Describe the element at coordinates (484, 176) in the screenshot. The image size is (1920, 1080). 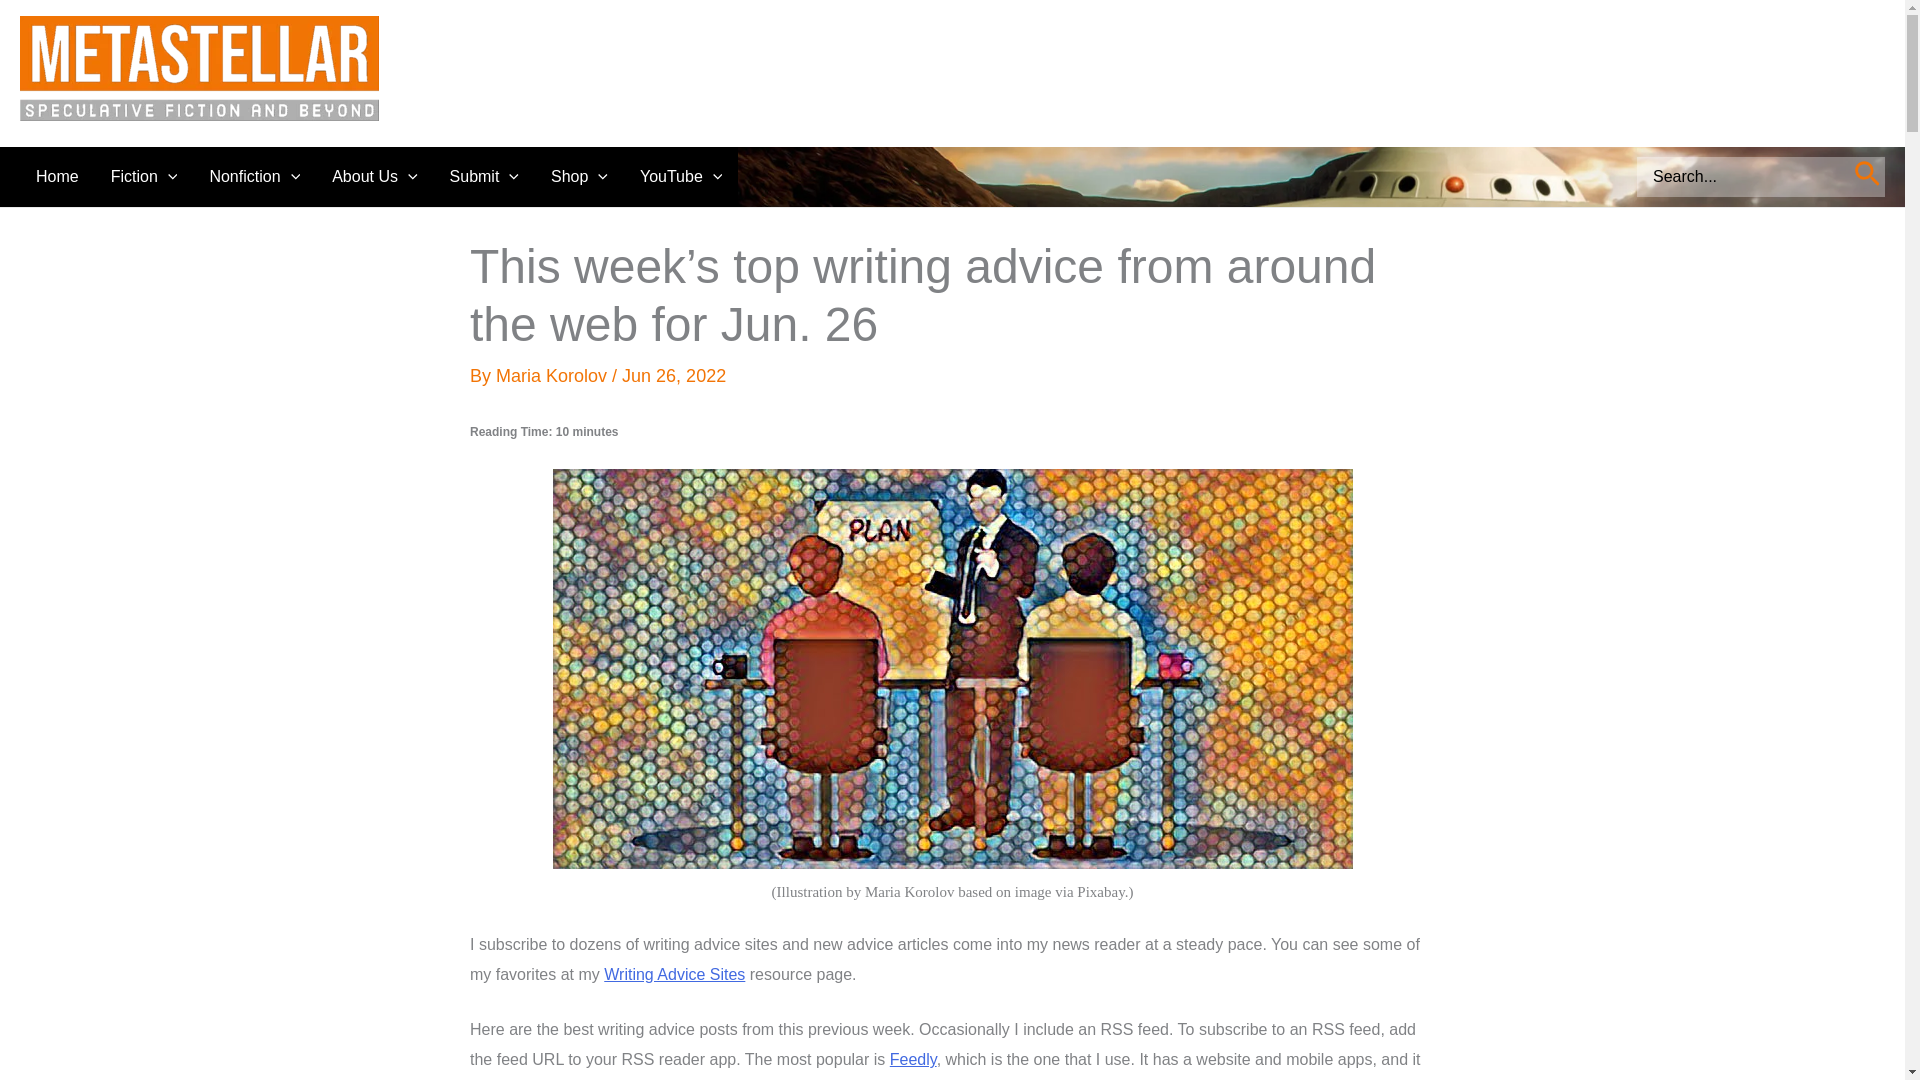
I see `Submit` at that location.